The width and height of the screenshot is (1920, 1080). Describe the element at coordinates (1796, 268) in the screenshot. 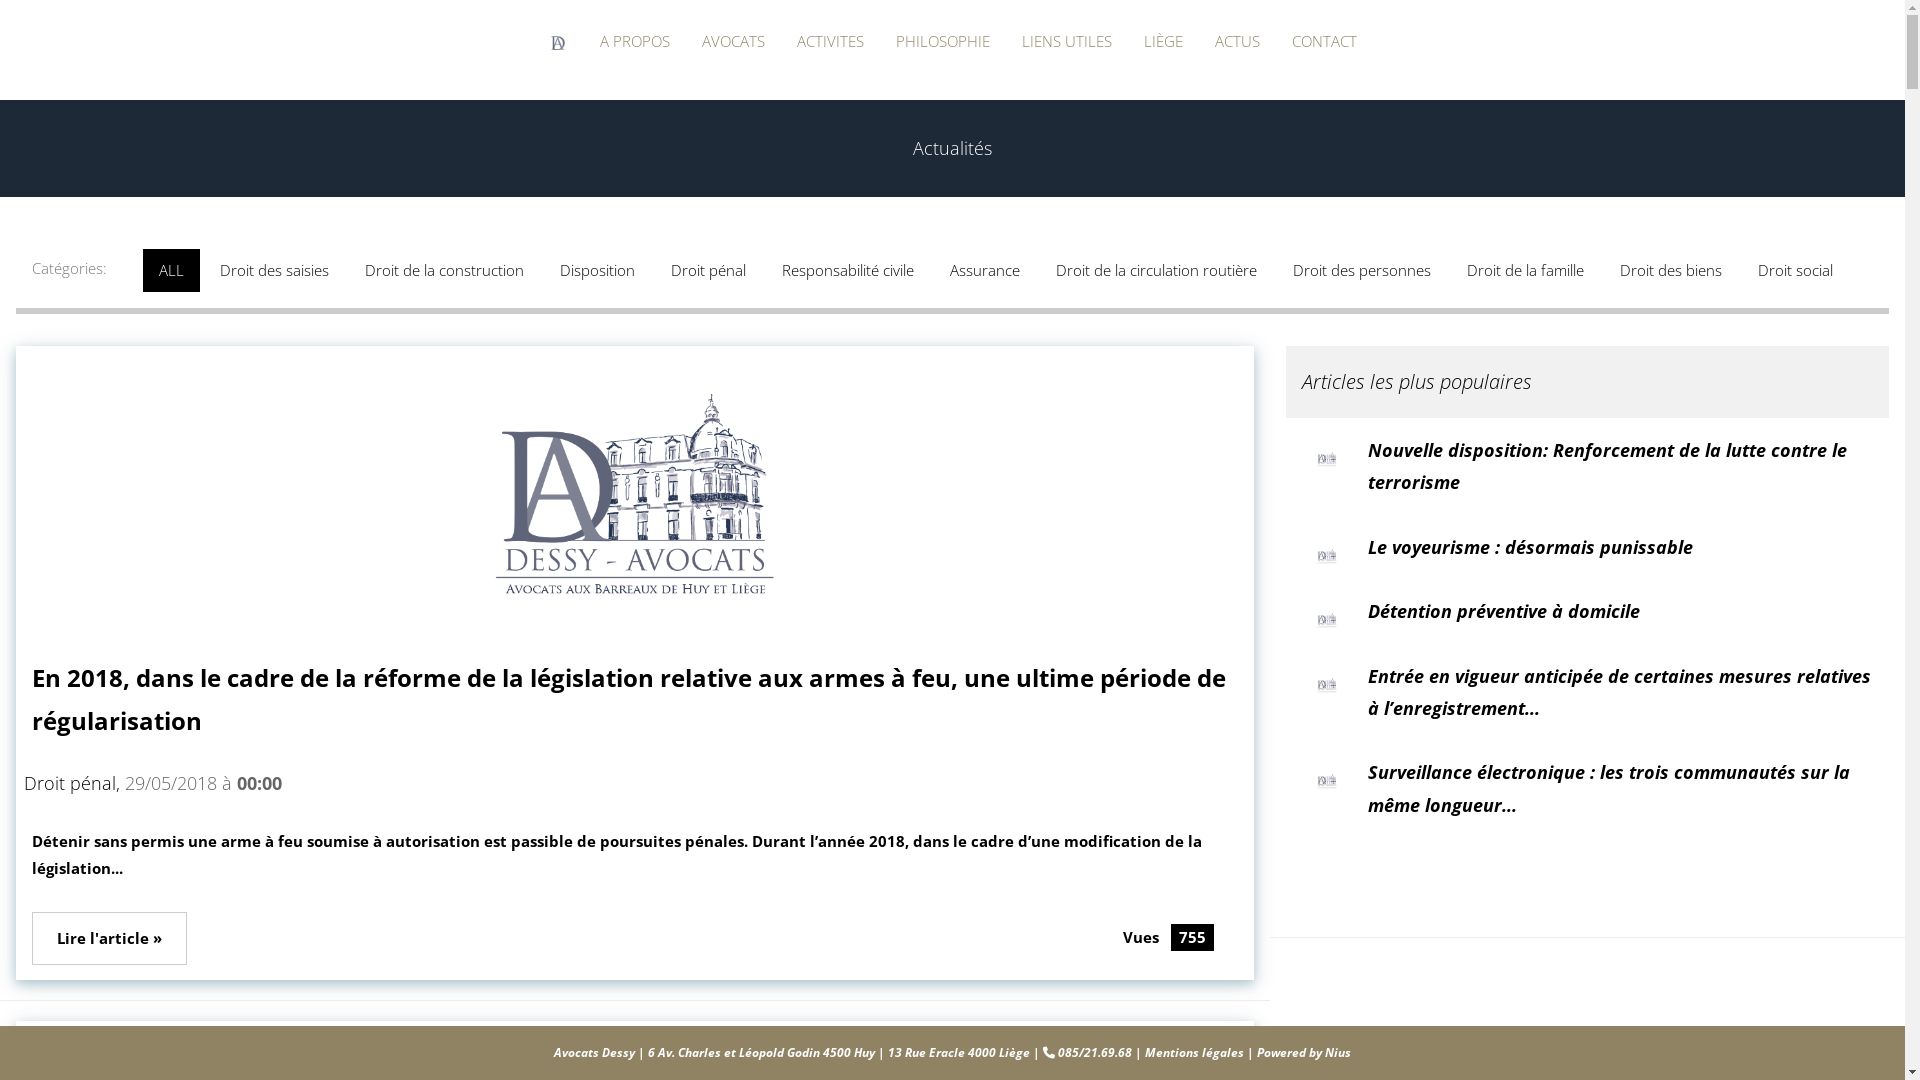

I see `Droit social` at that location.